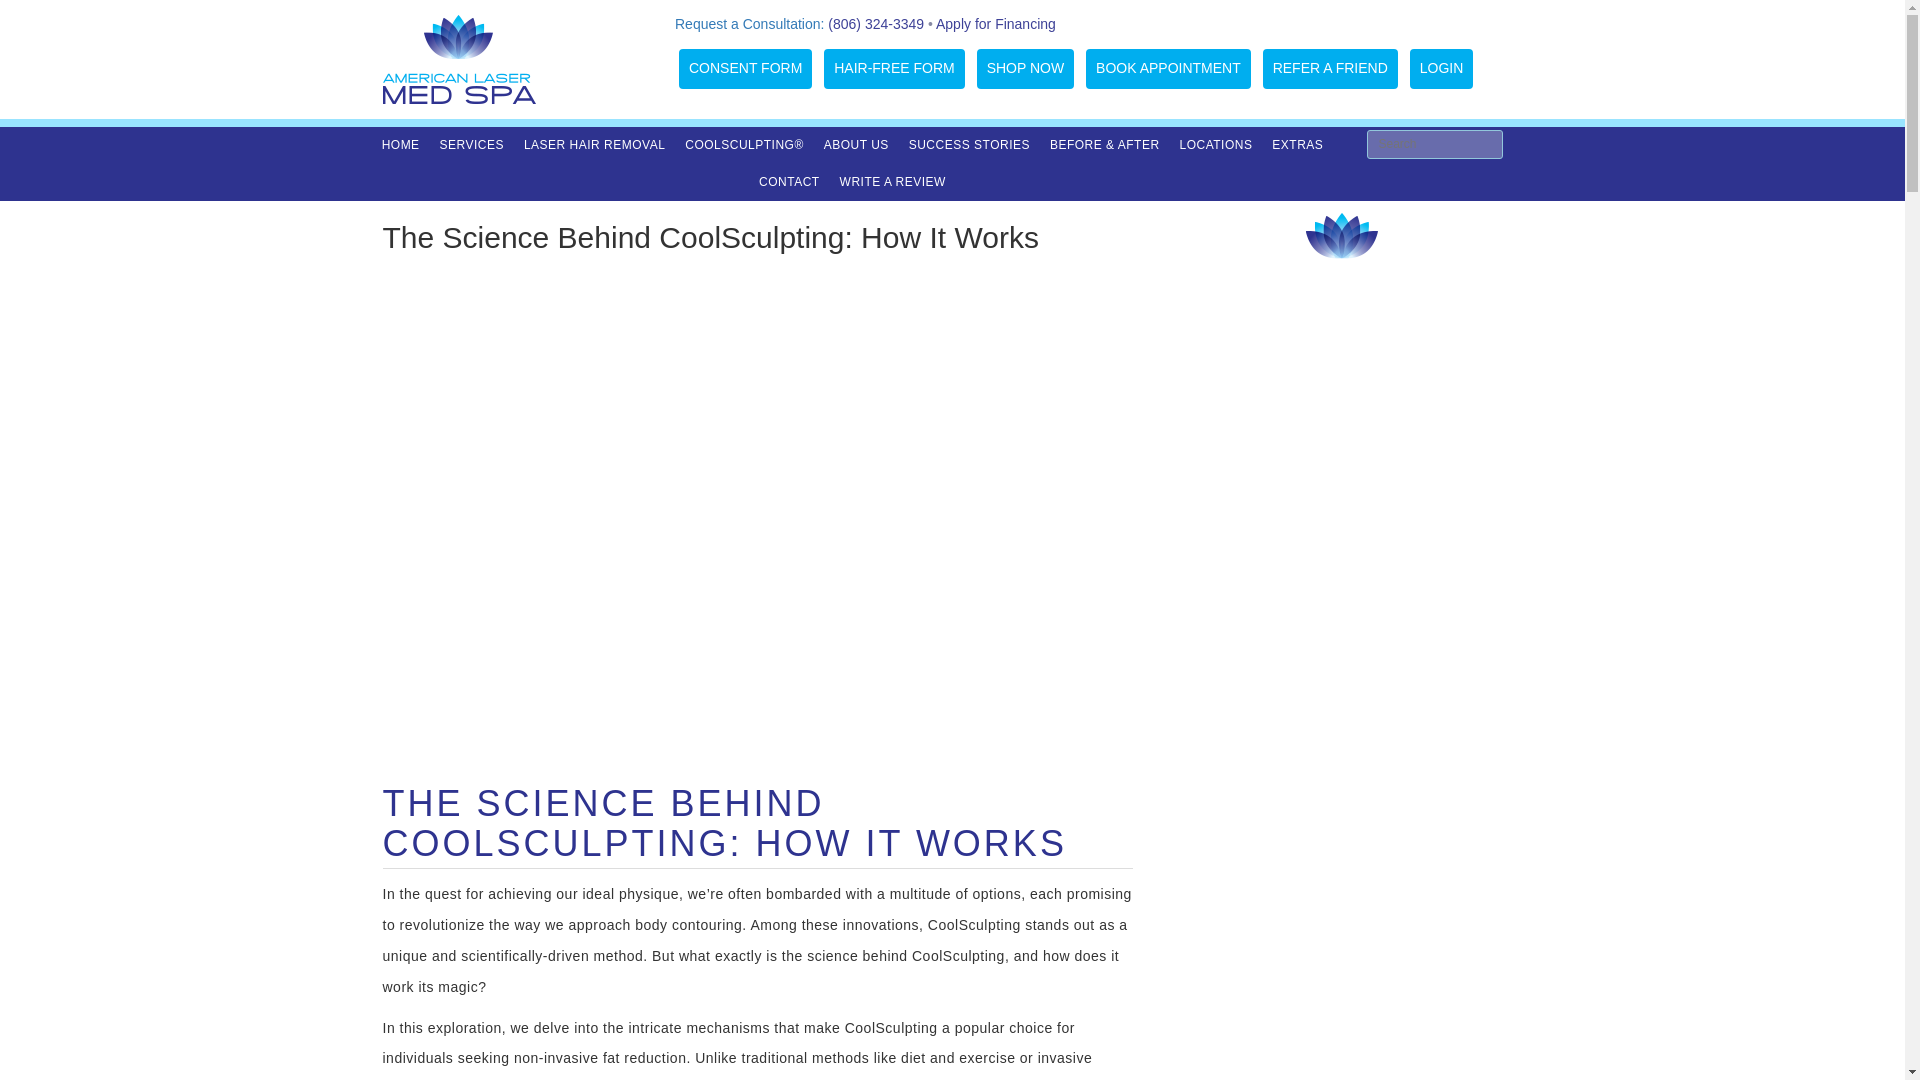 The height and width of the screenshot is (1080, 1920). Describe the element at coordinates (746, 68) in the screenshot. I see `CONSENT FORM` at that location.